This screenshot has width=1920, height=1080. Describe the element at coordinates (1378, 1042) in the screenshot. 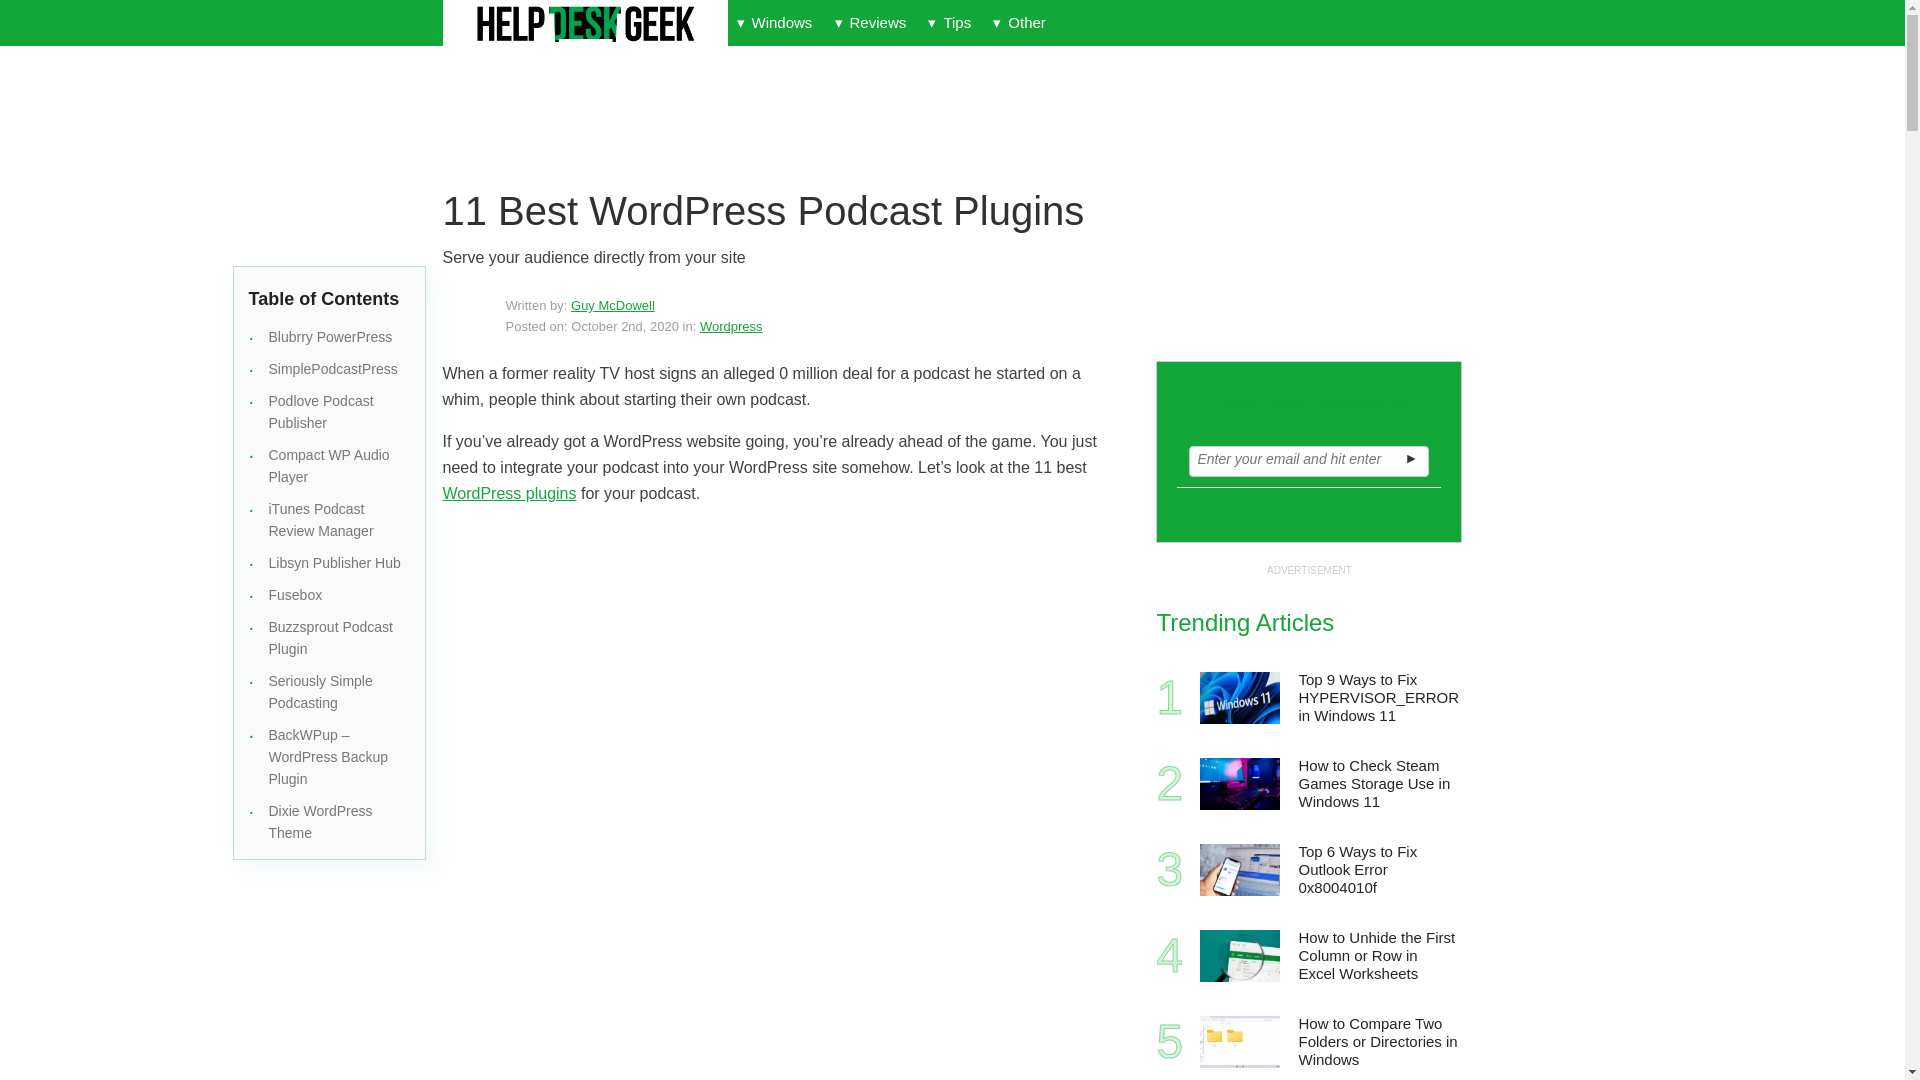

I see `How to Compare Two Folders or Directories in Windows` at that location.